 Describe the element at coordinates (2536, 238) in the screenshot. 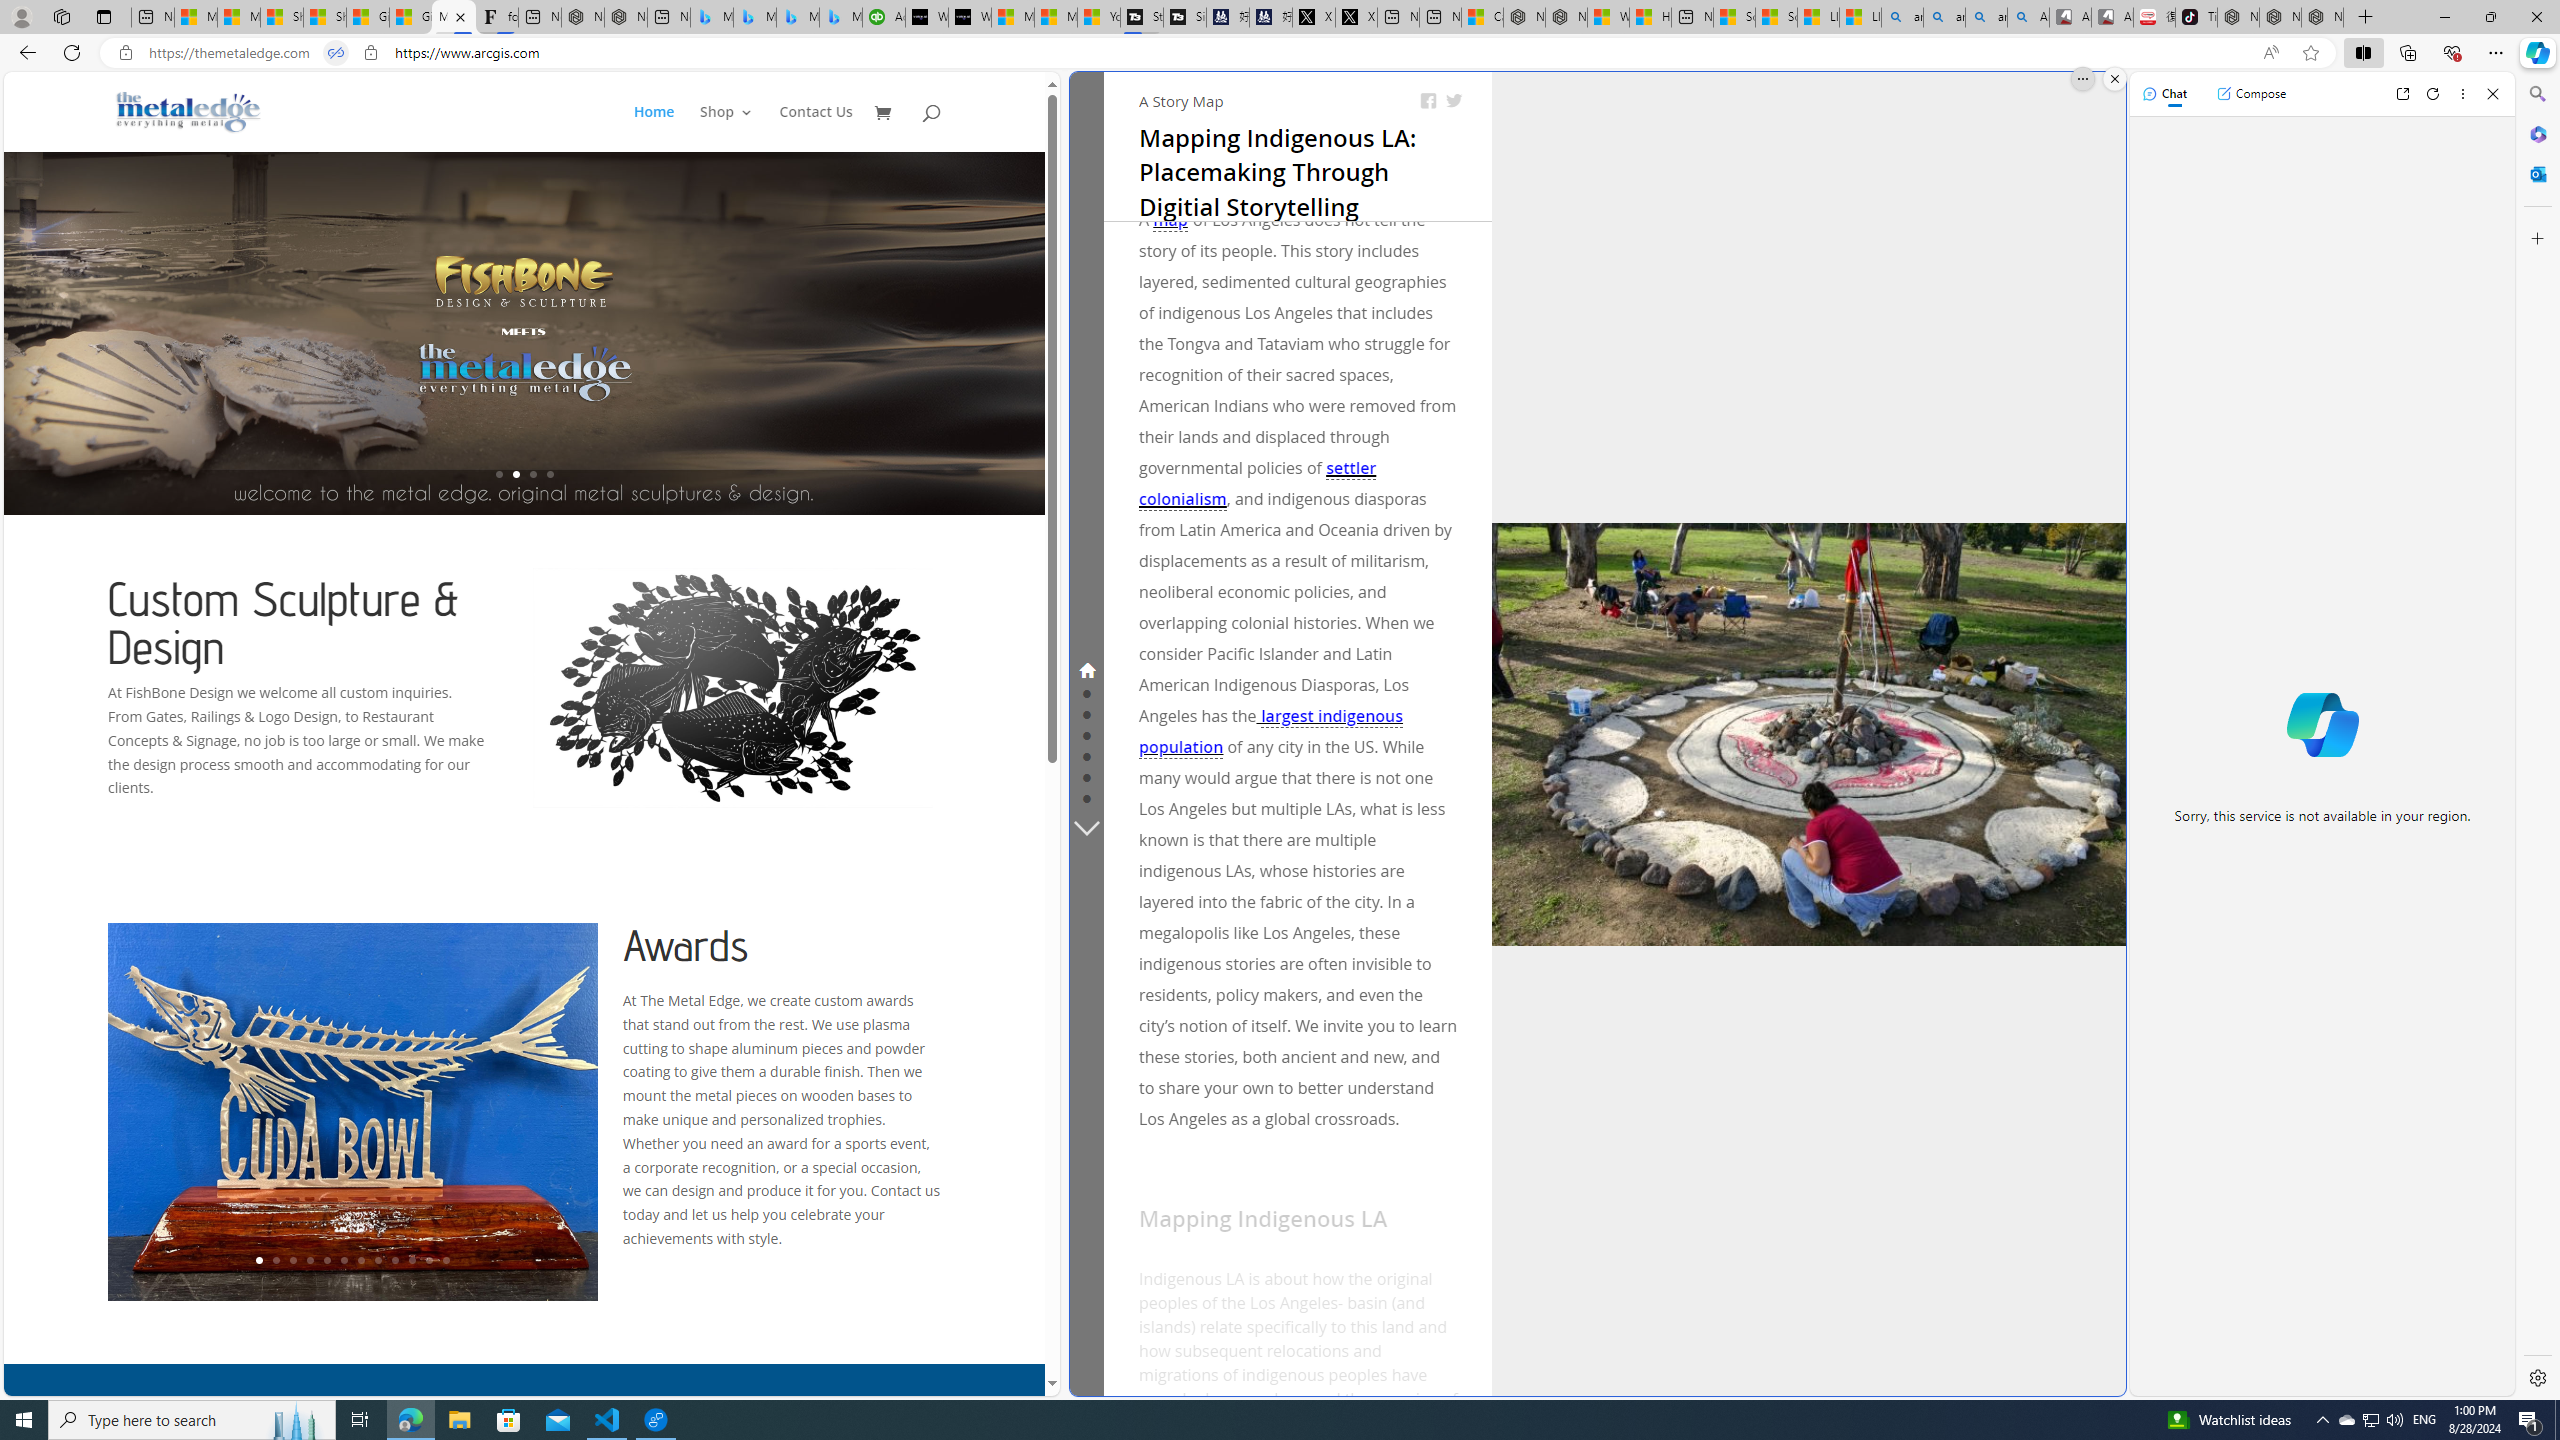

I see `Customize` at that location.